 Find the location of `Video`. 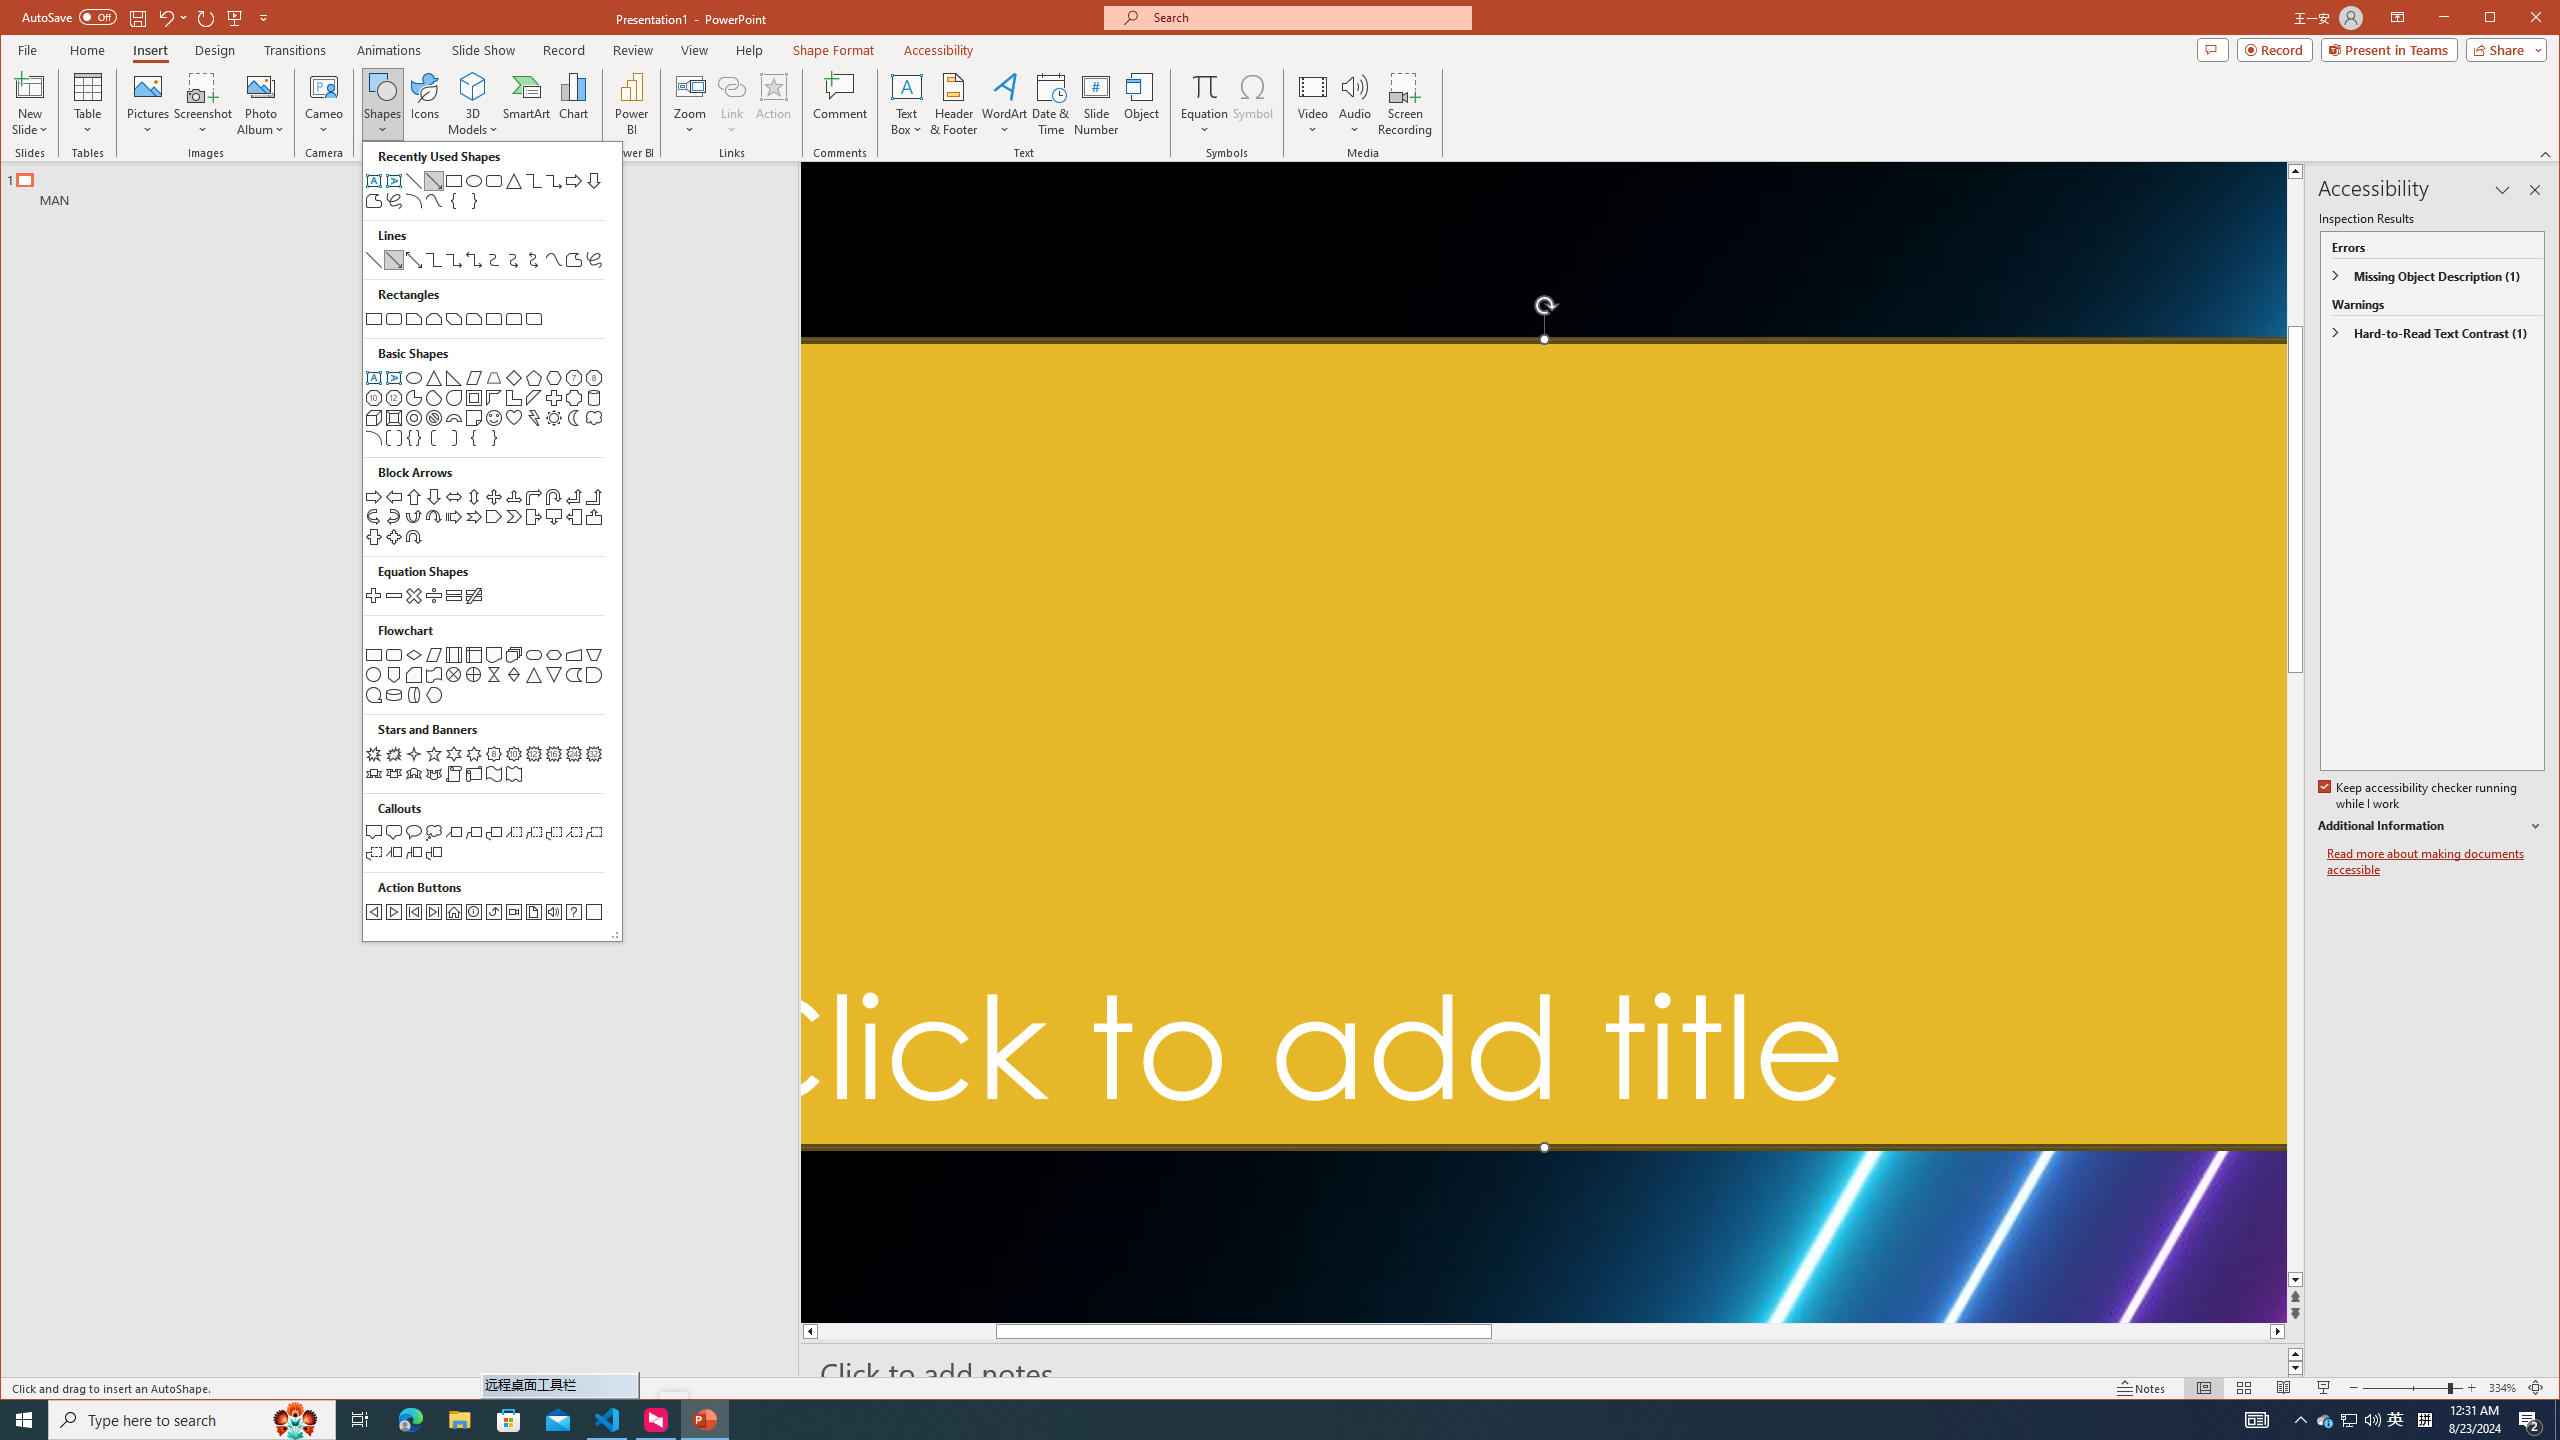

Video is located at coordinates (1312, 104).